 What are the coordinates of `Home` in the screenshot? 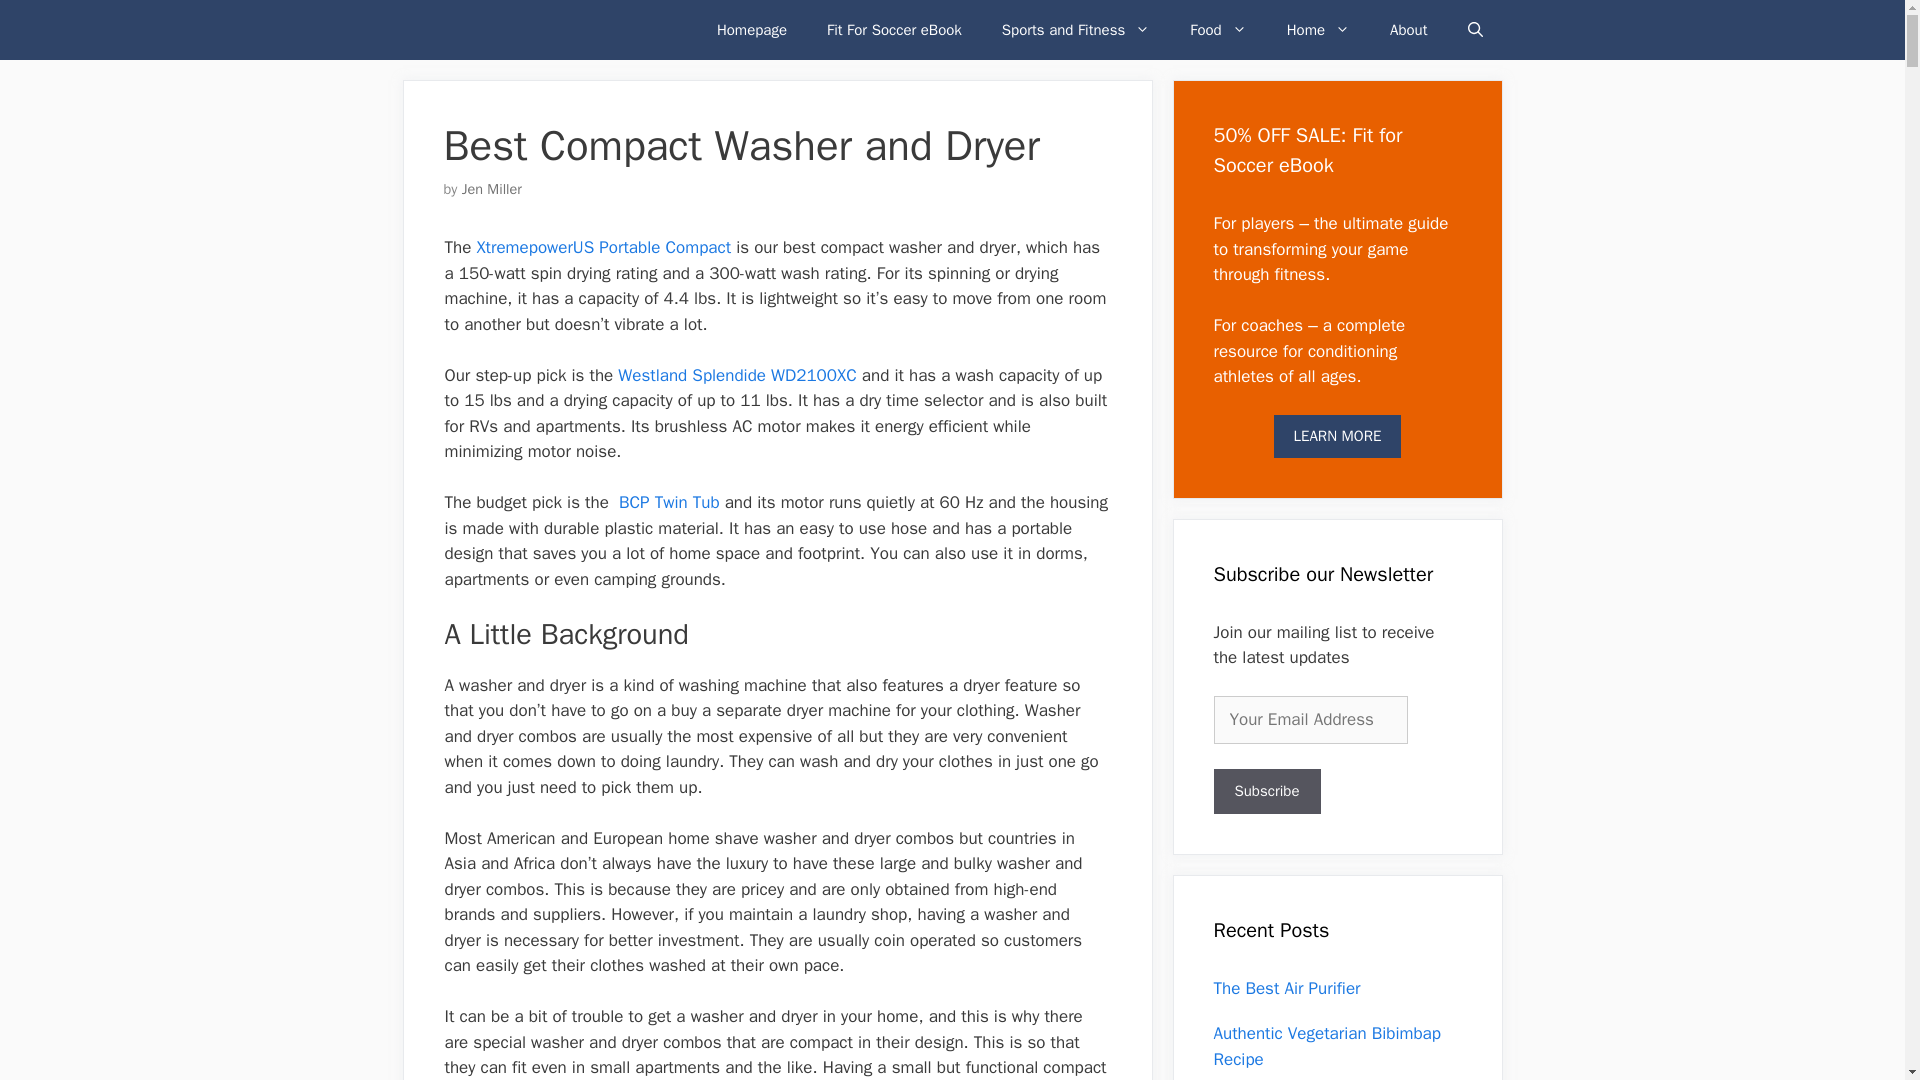 It's located at (1318, 30).